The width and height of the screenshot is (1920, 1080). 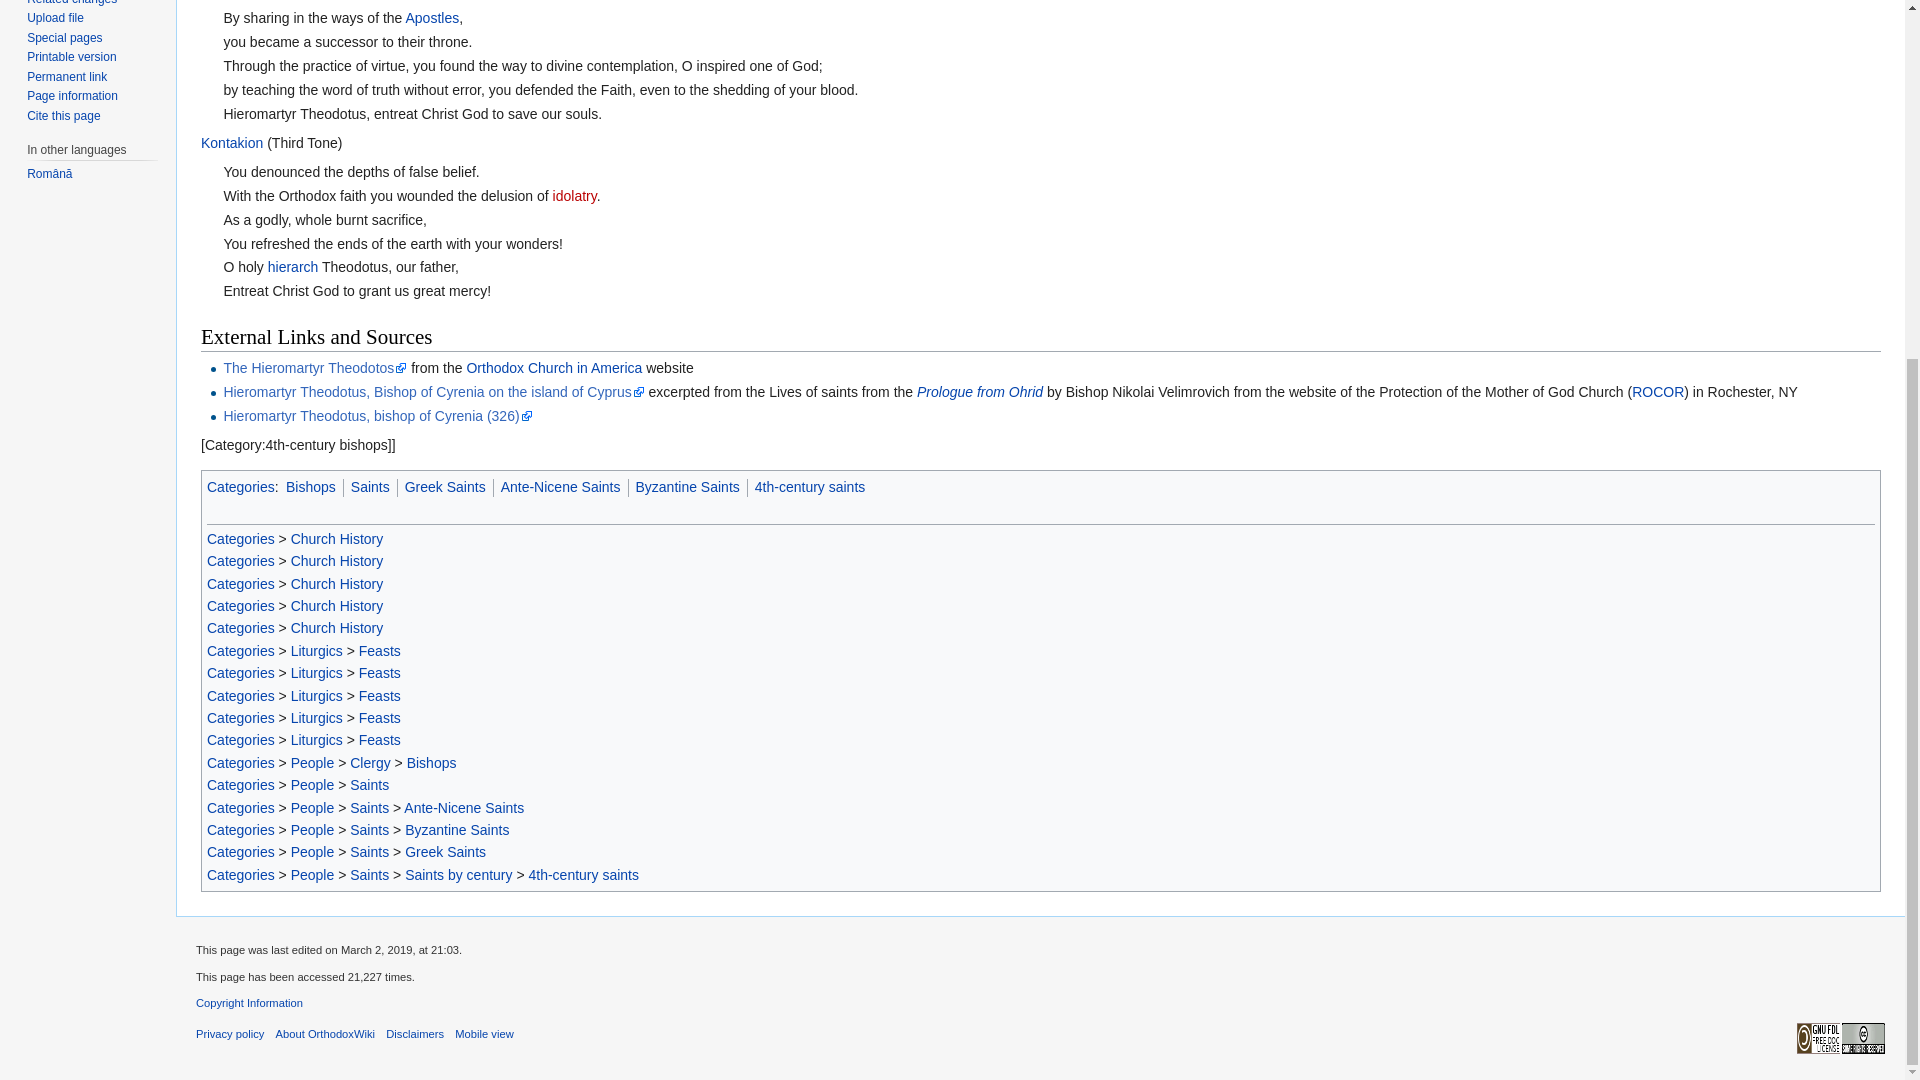 I want to click on Categories, so click(x=240, y=583).